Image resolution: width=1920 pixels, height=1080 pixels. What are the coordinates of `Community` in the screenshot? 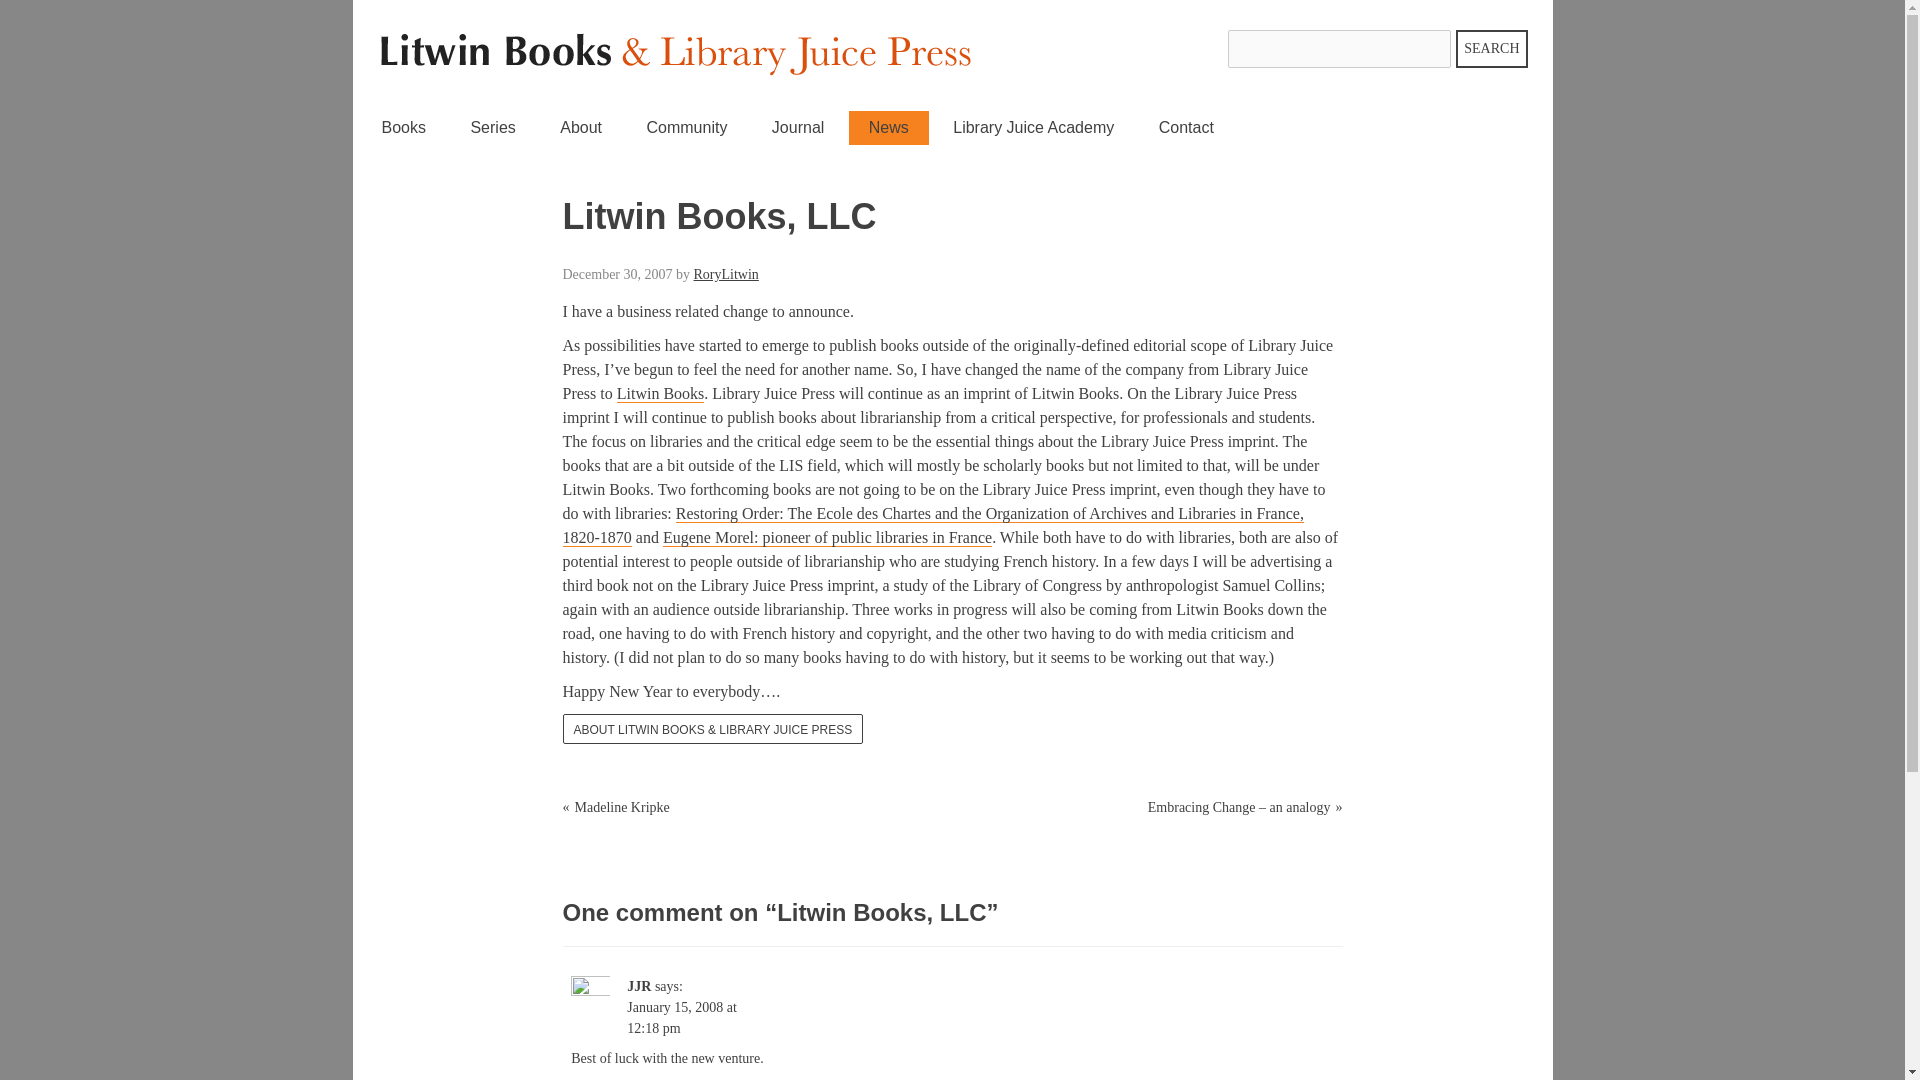 It's located at (686, 128).